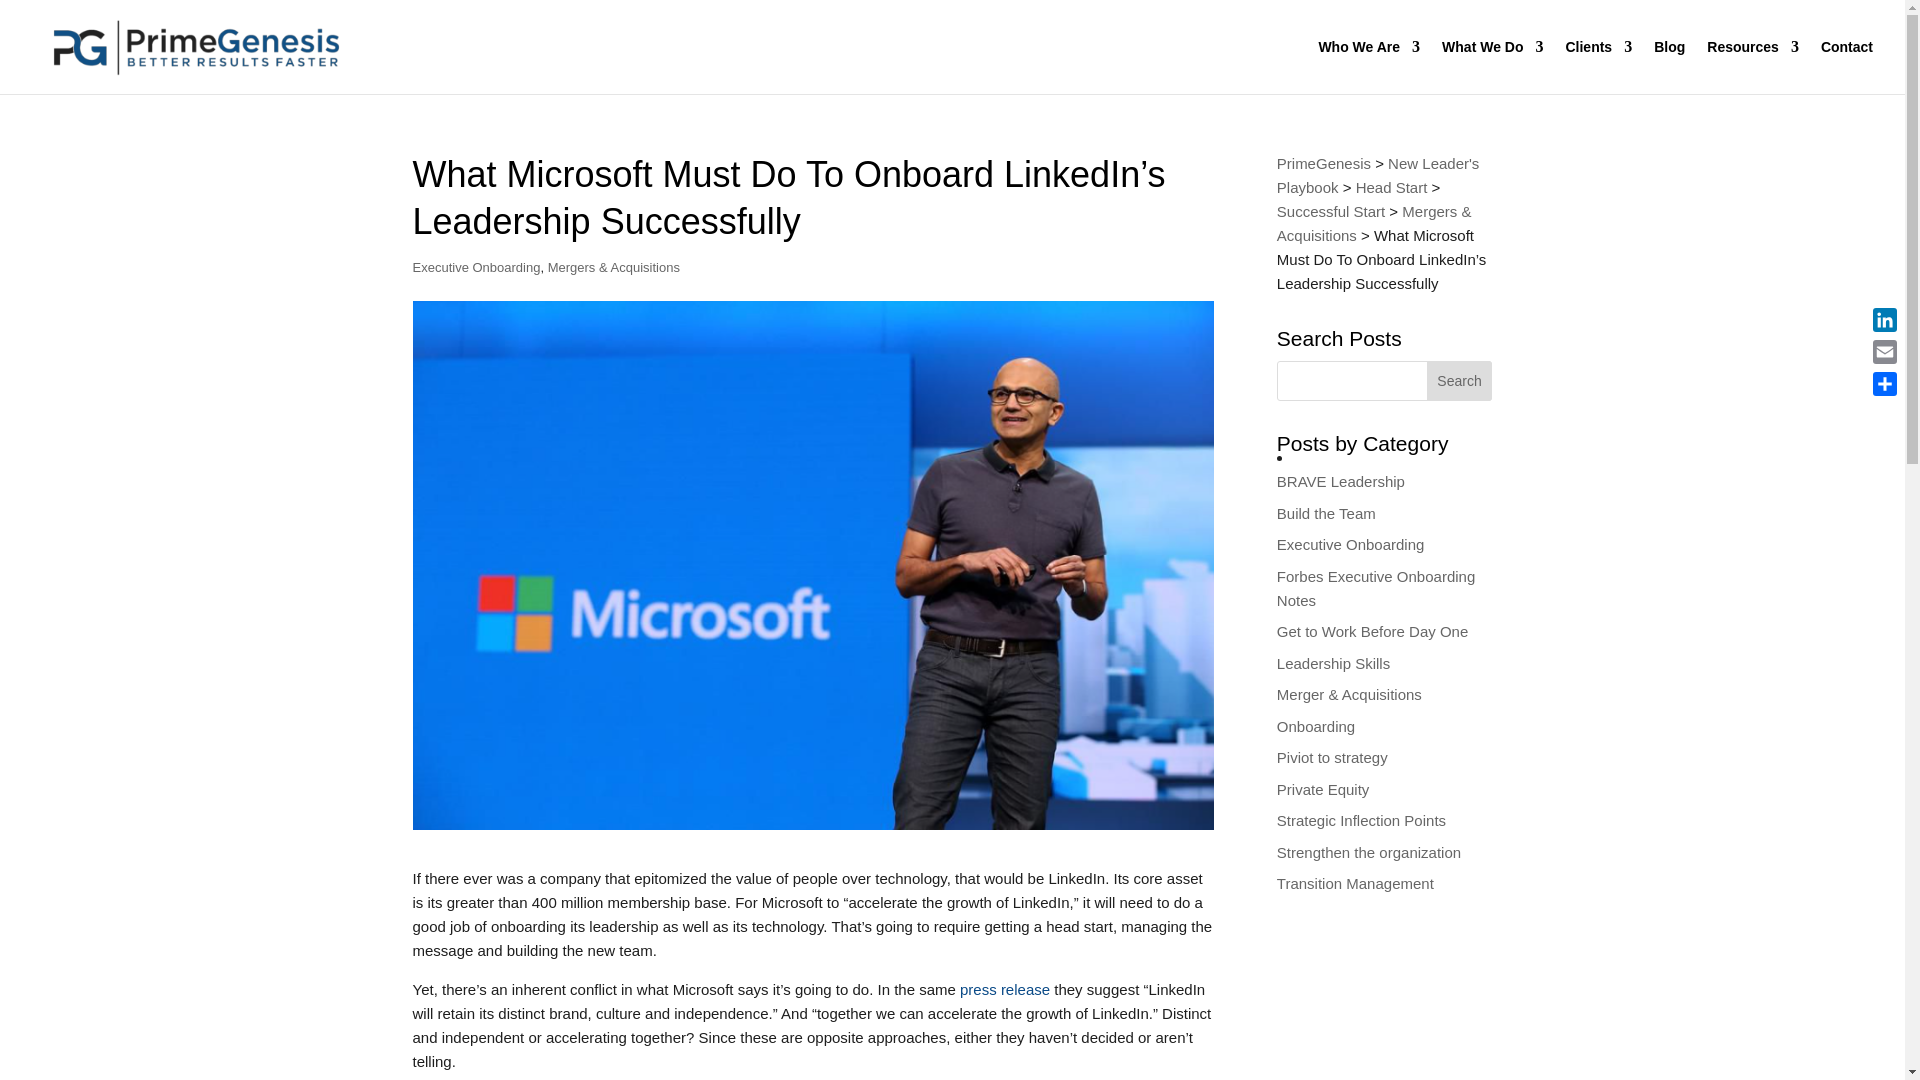 The height and width of the screenshot is (1080, 1920). I want to click on Test category description for BRAVE Leadership., so click(1340, 482).